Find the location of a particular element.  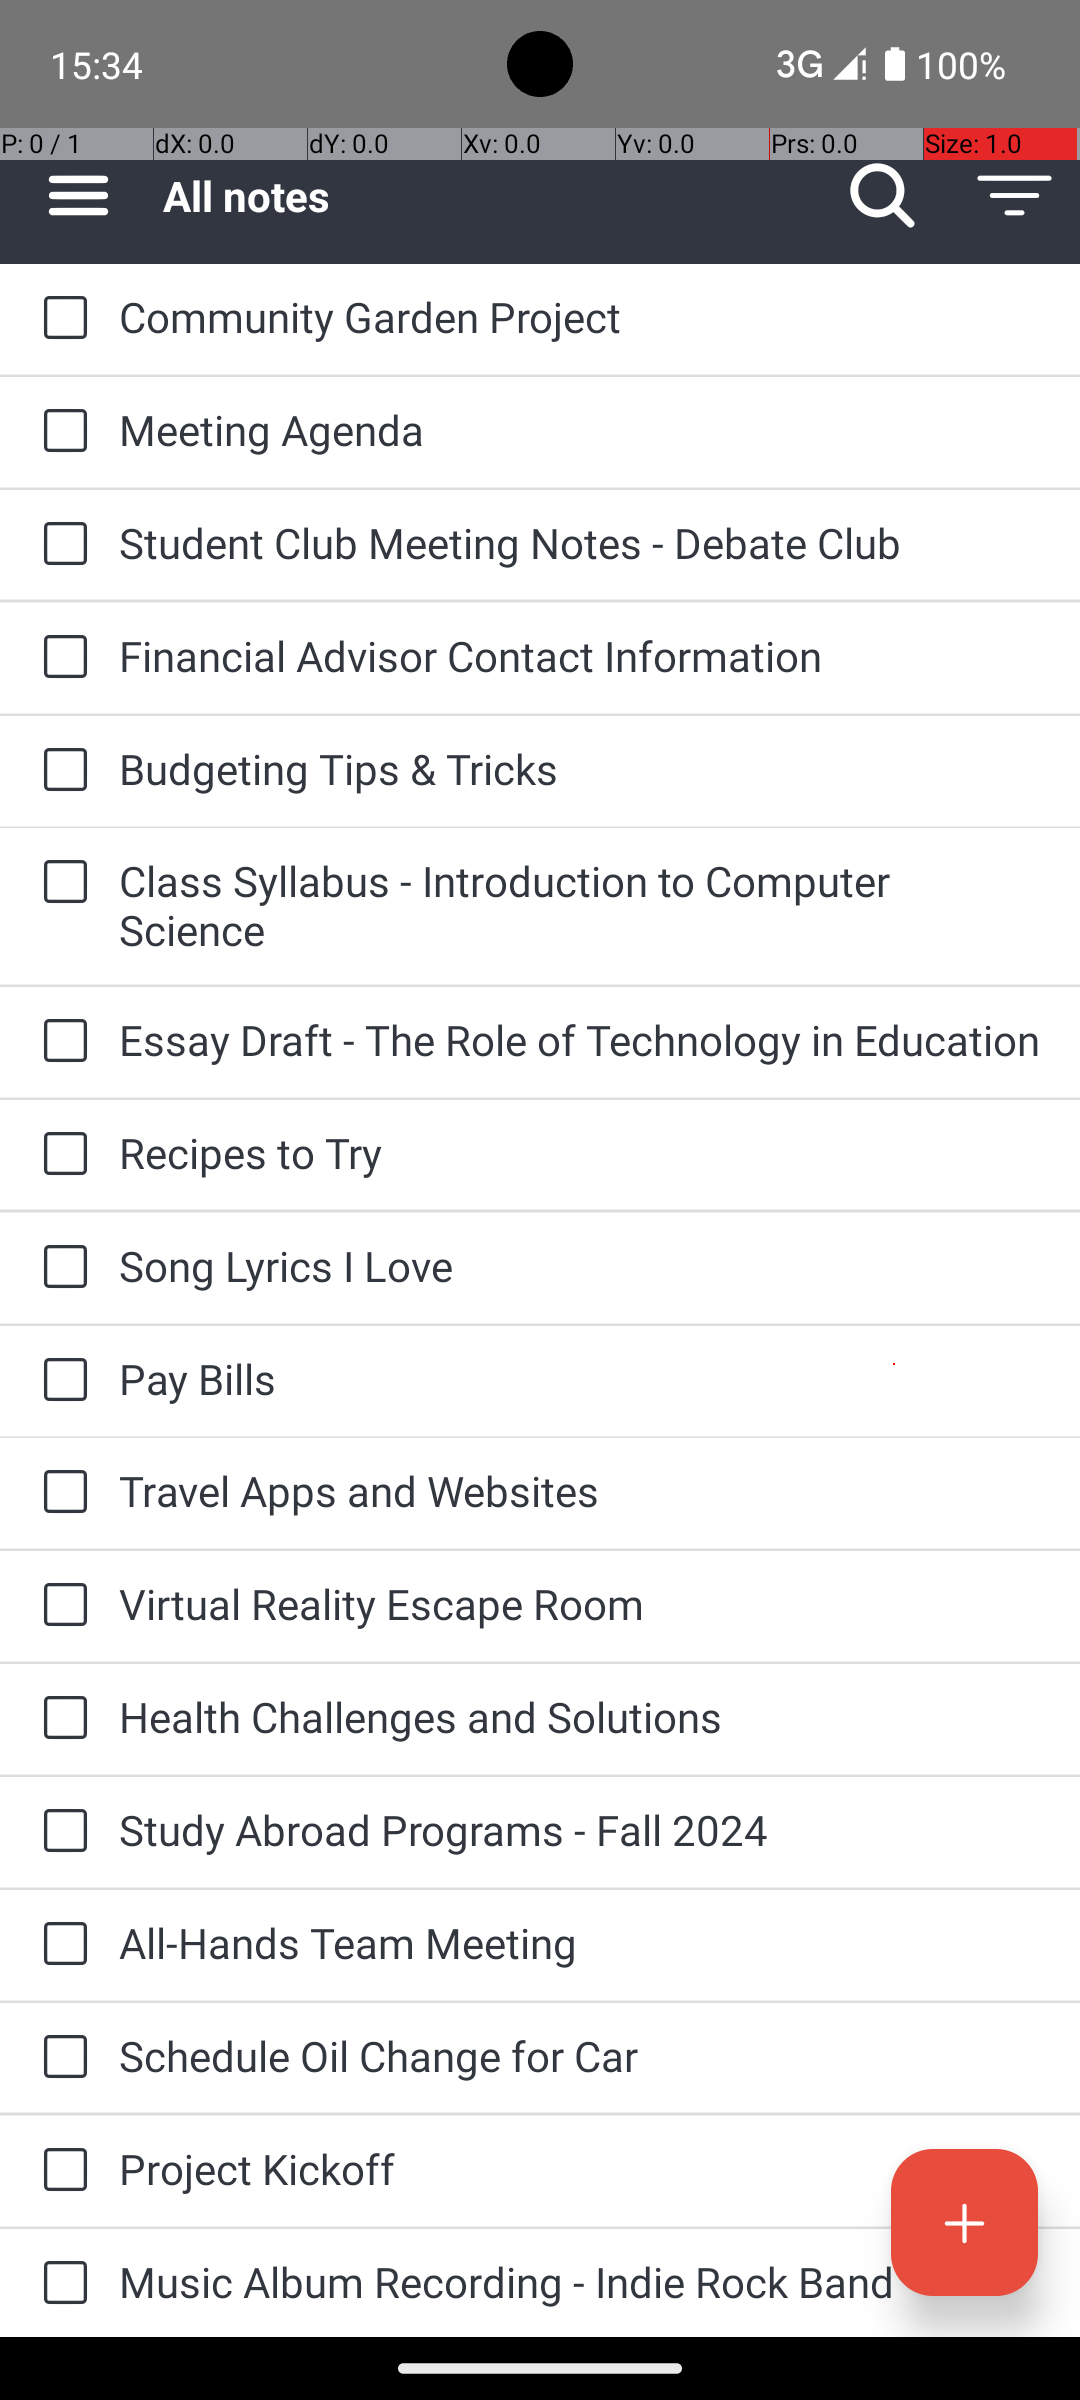

to-do: Study Abroad Programs - Fall 2024 is located at coordinates (60, 1832).